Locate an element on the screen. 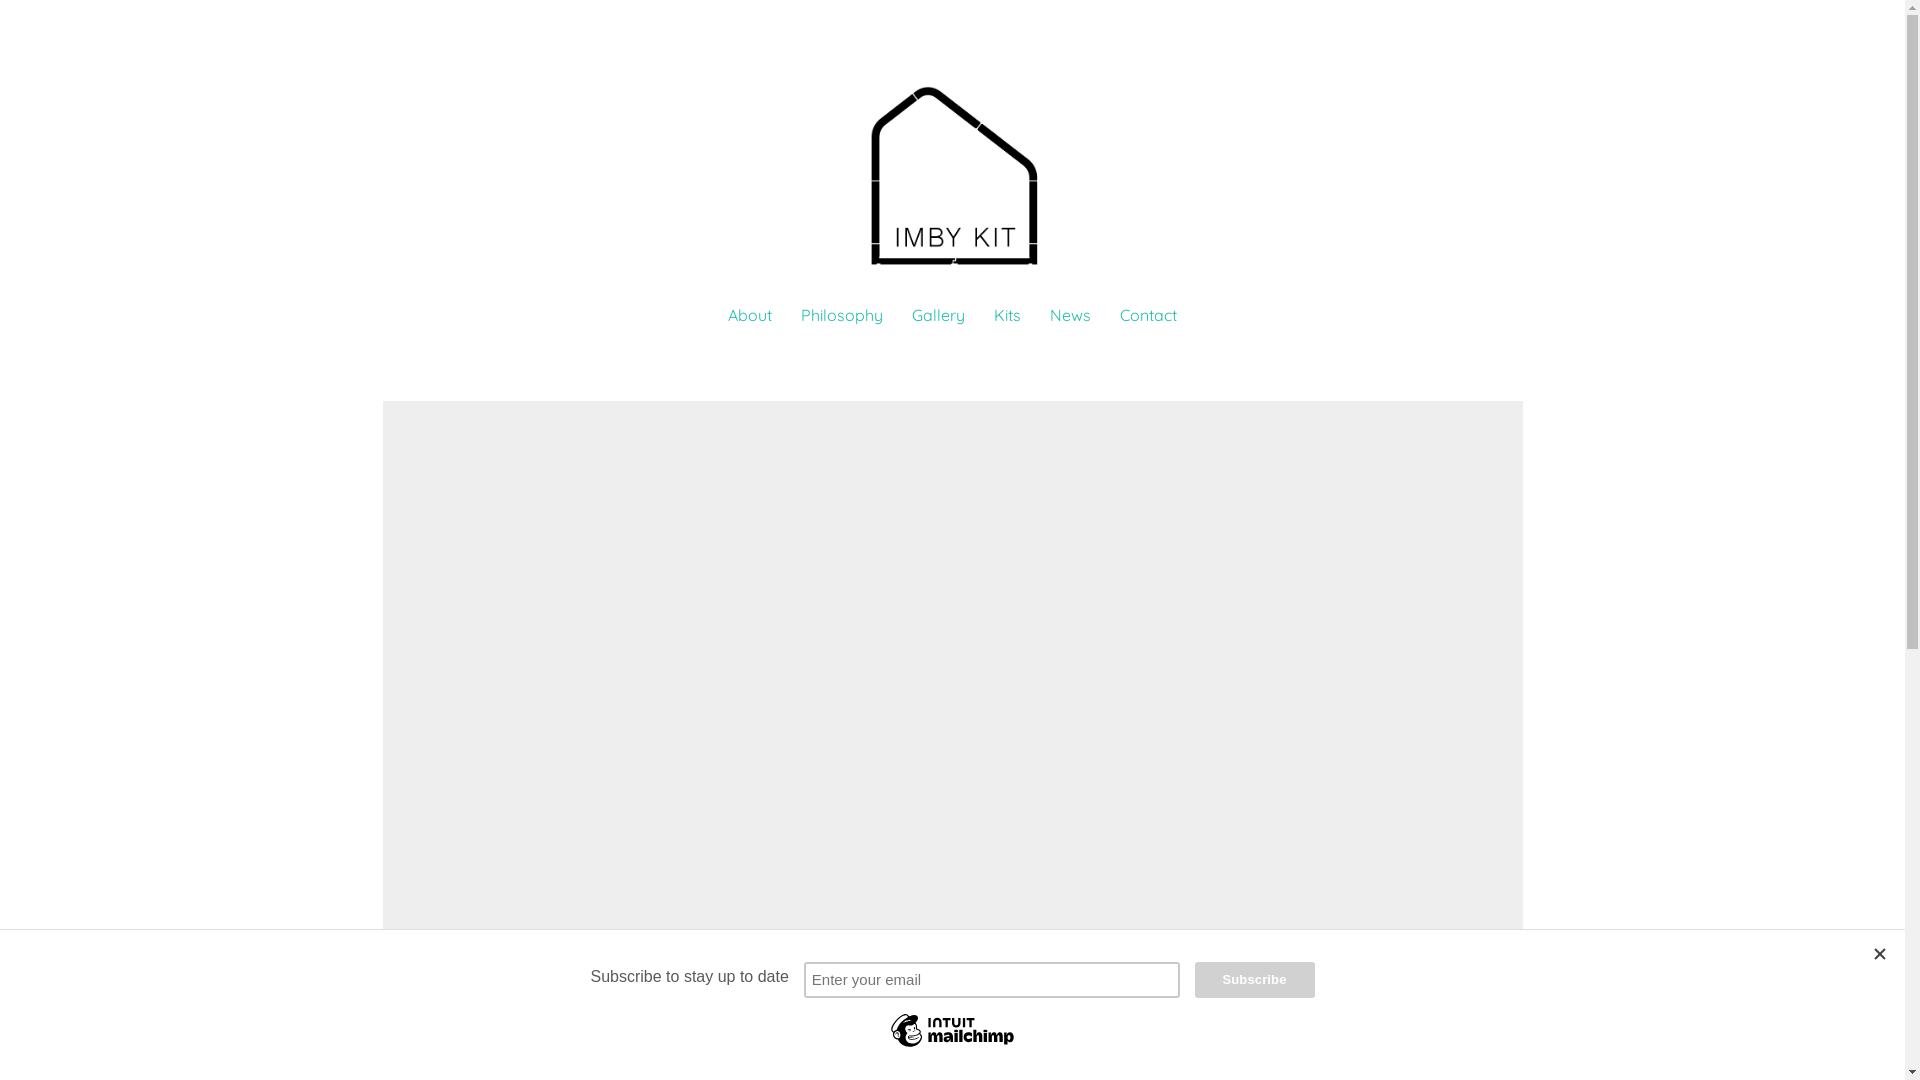  Philosophy is located at coordinates (842, 316).